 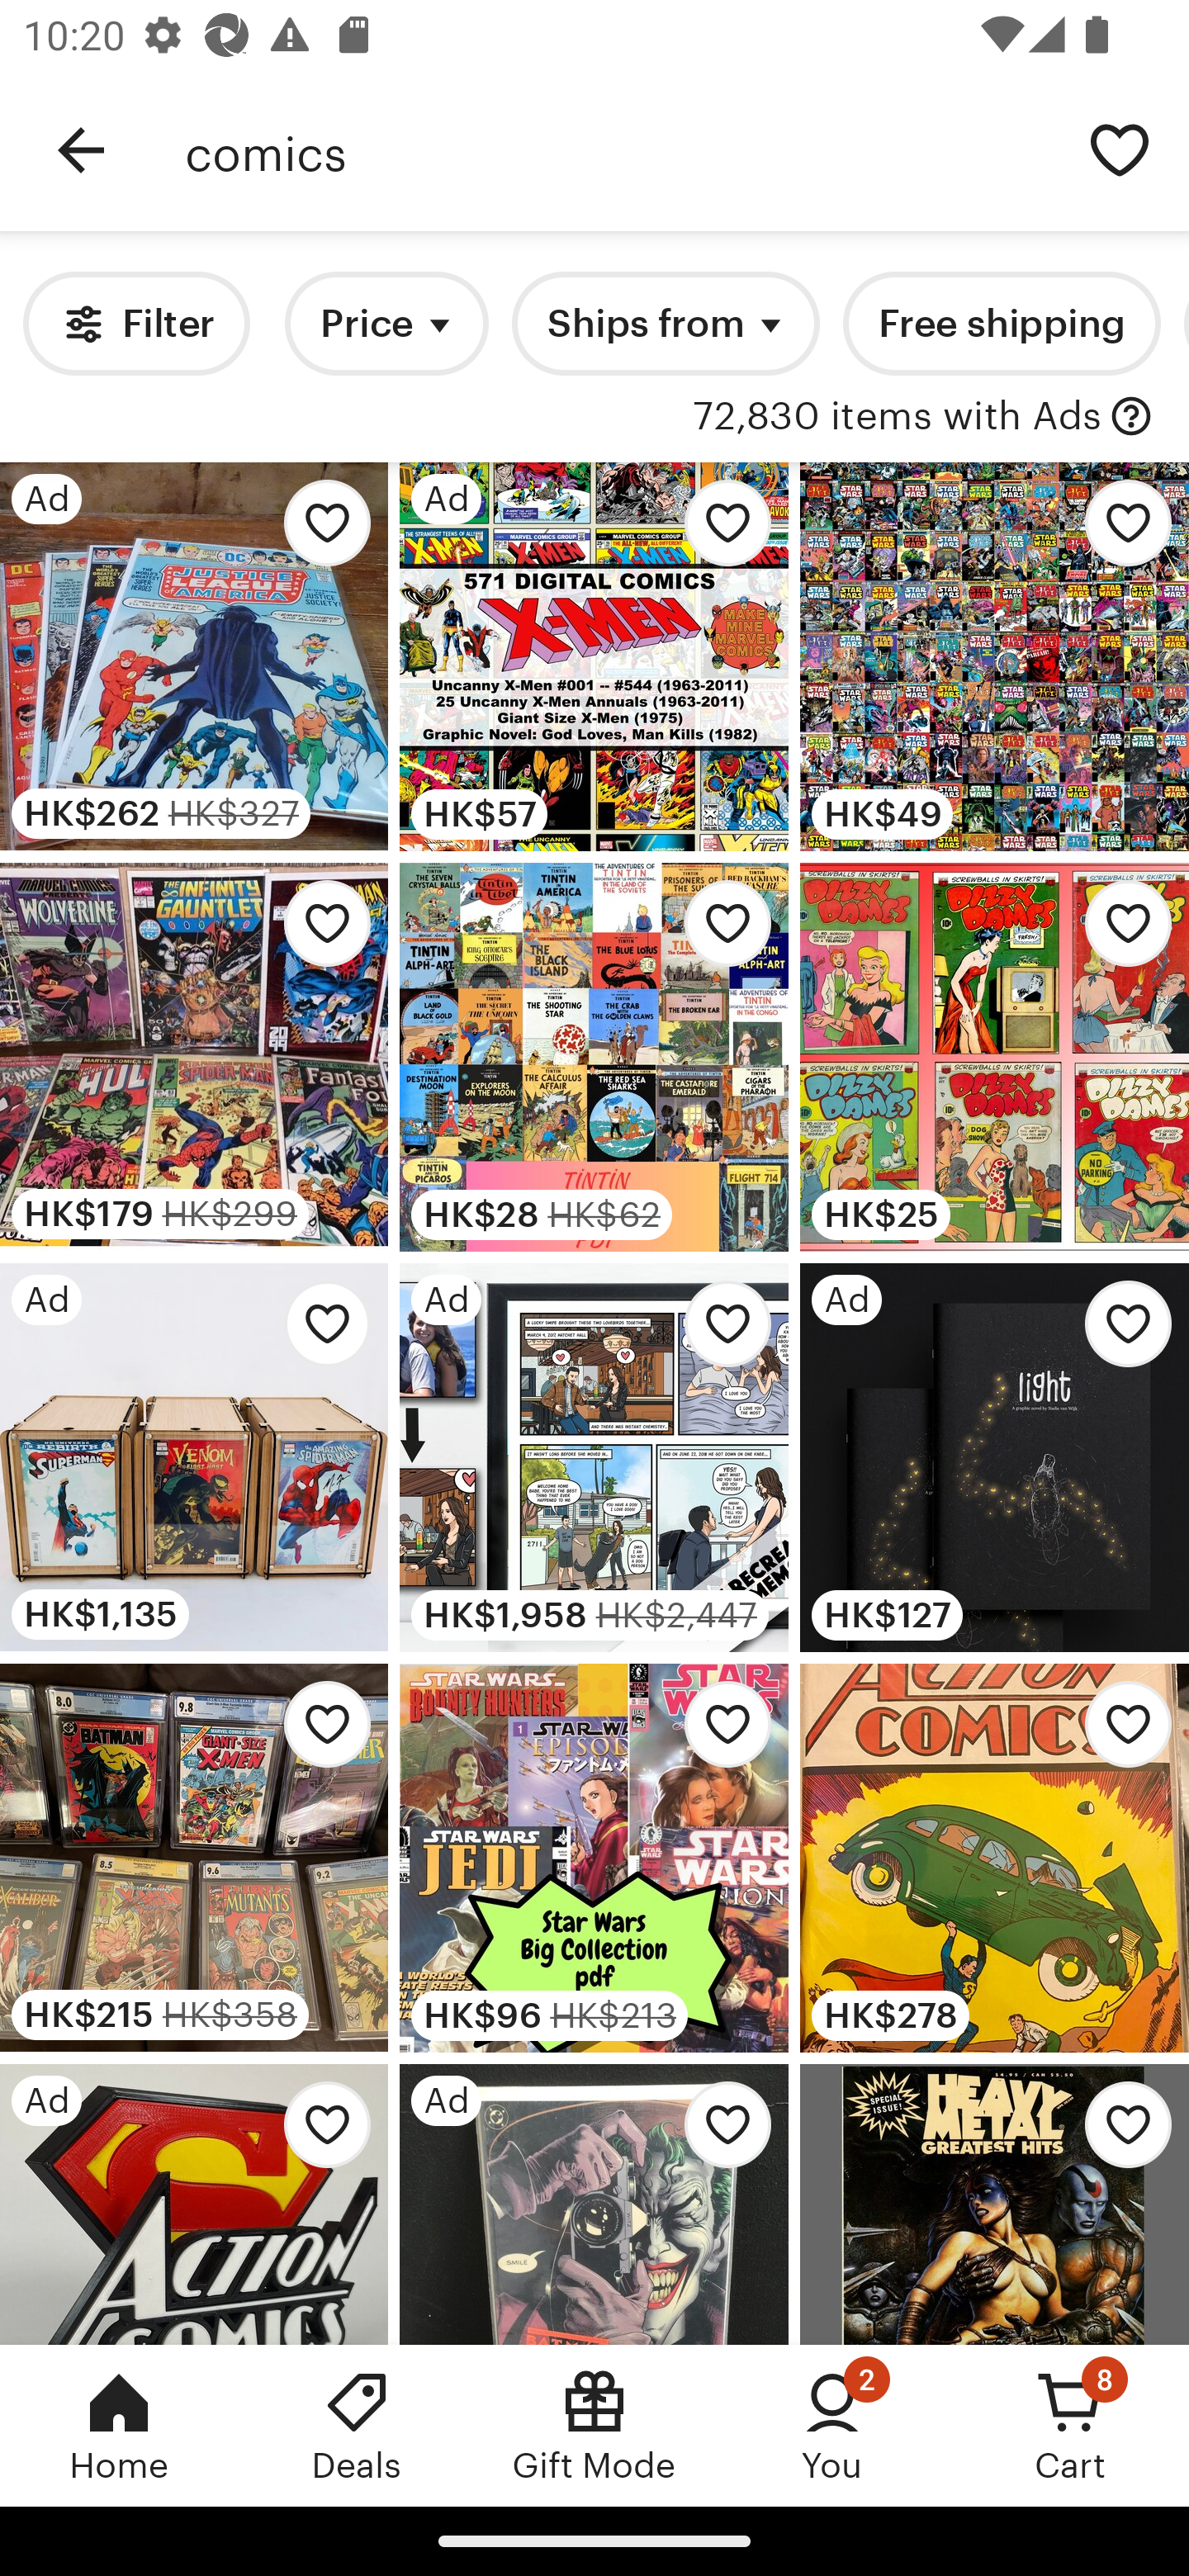 I want to click on 72,830 items with Ads, so click(x=897, y=417).